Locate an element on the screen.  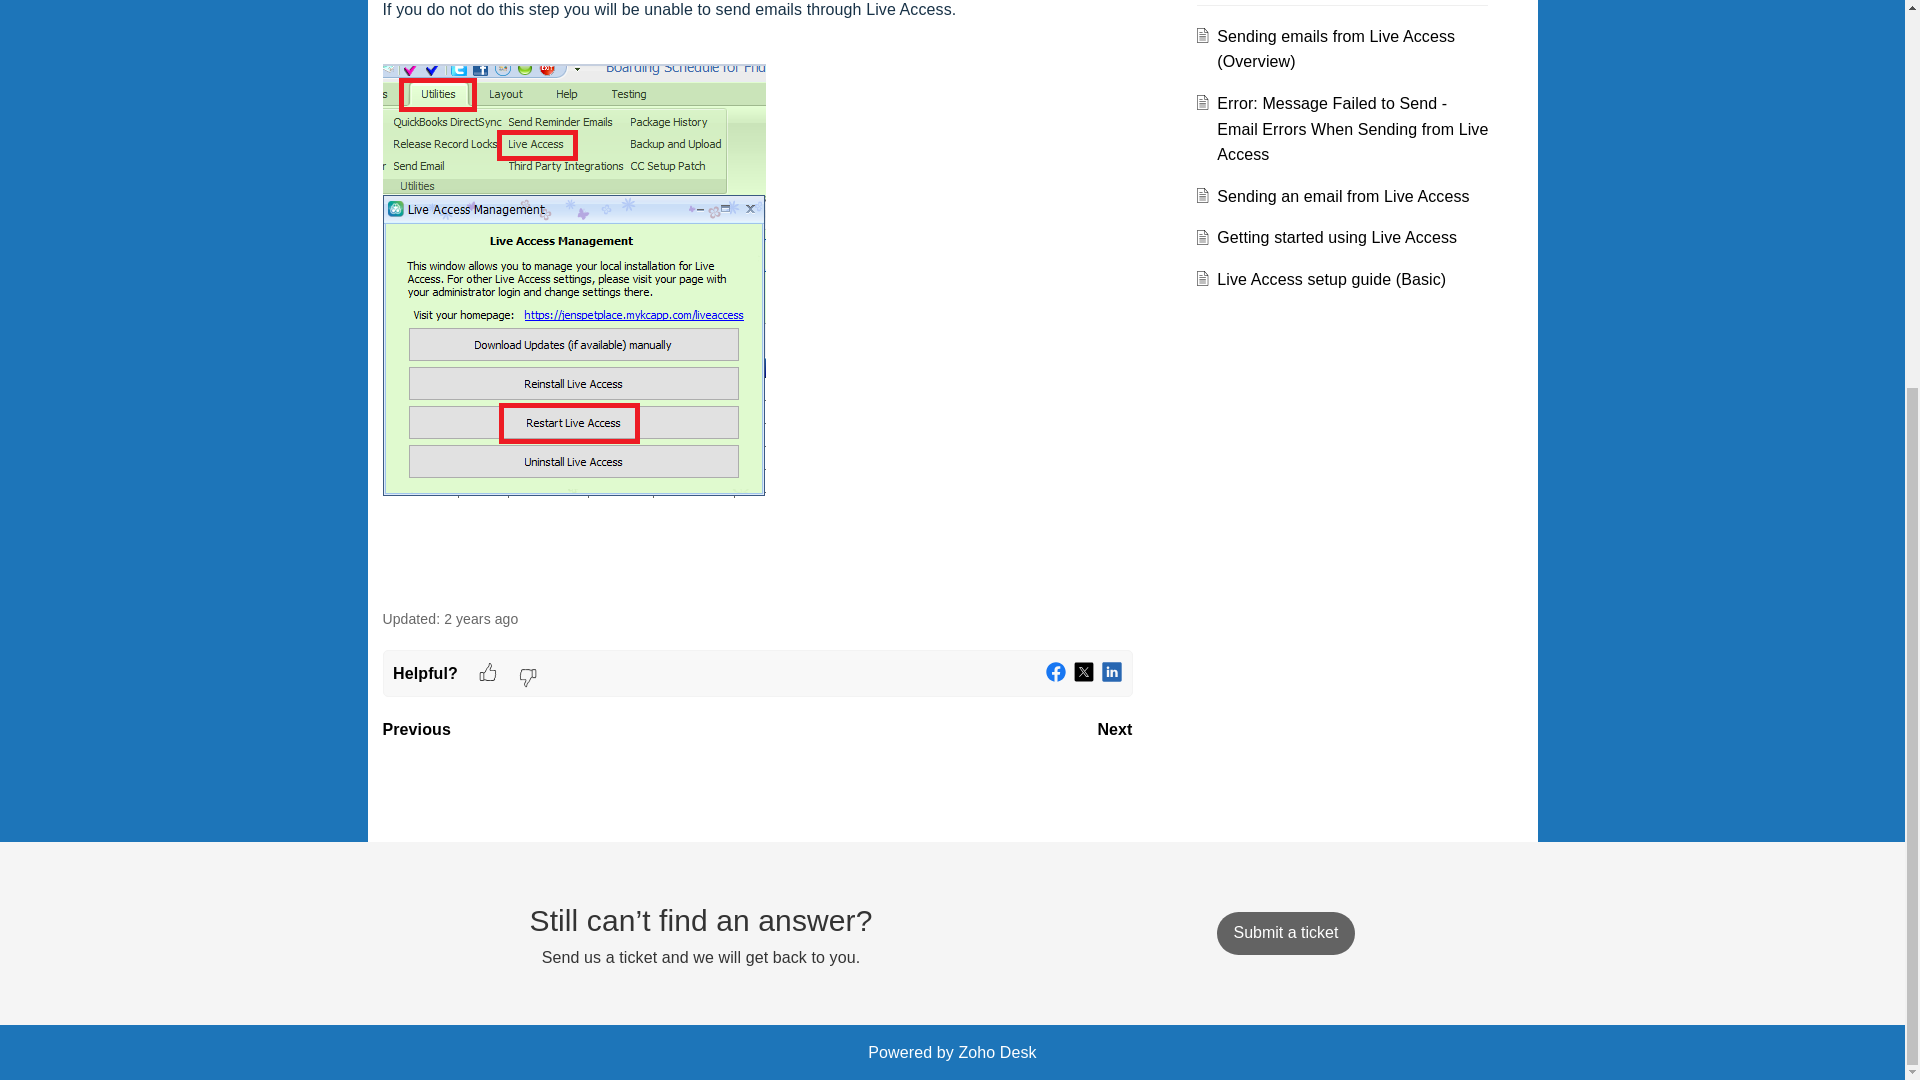
LinkedIn is located at coordinates (1112, 673).